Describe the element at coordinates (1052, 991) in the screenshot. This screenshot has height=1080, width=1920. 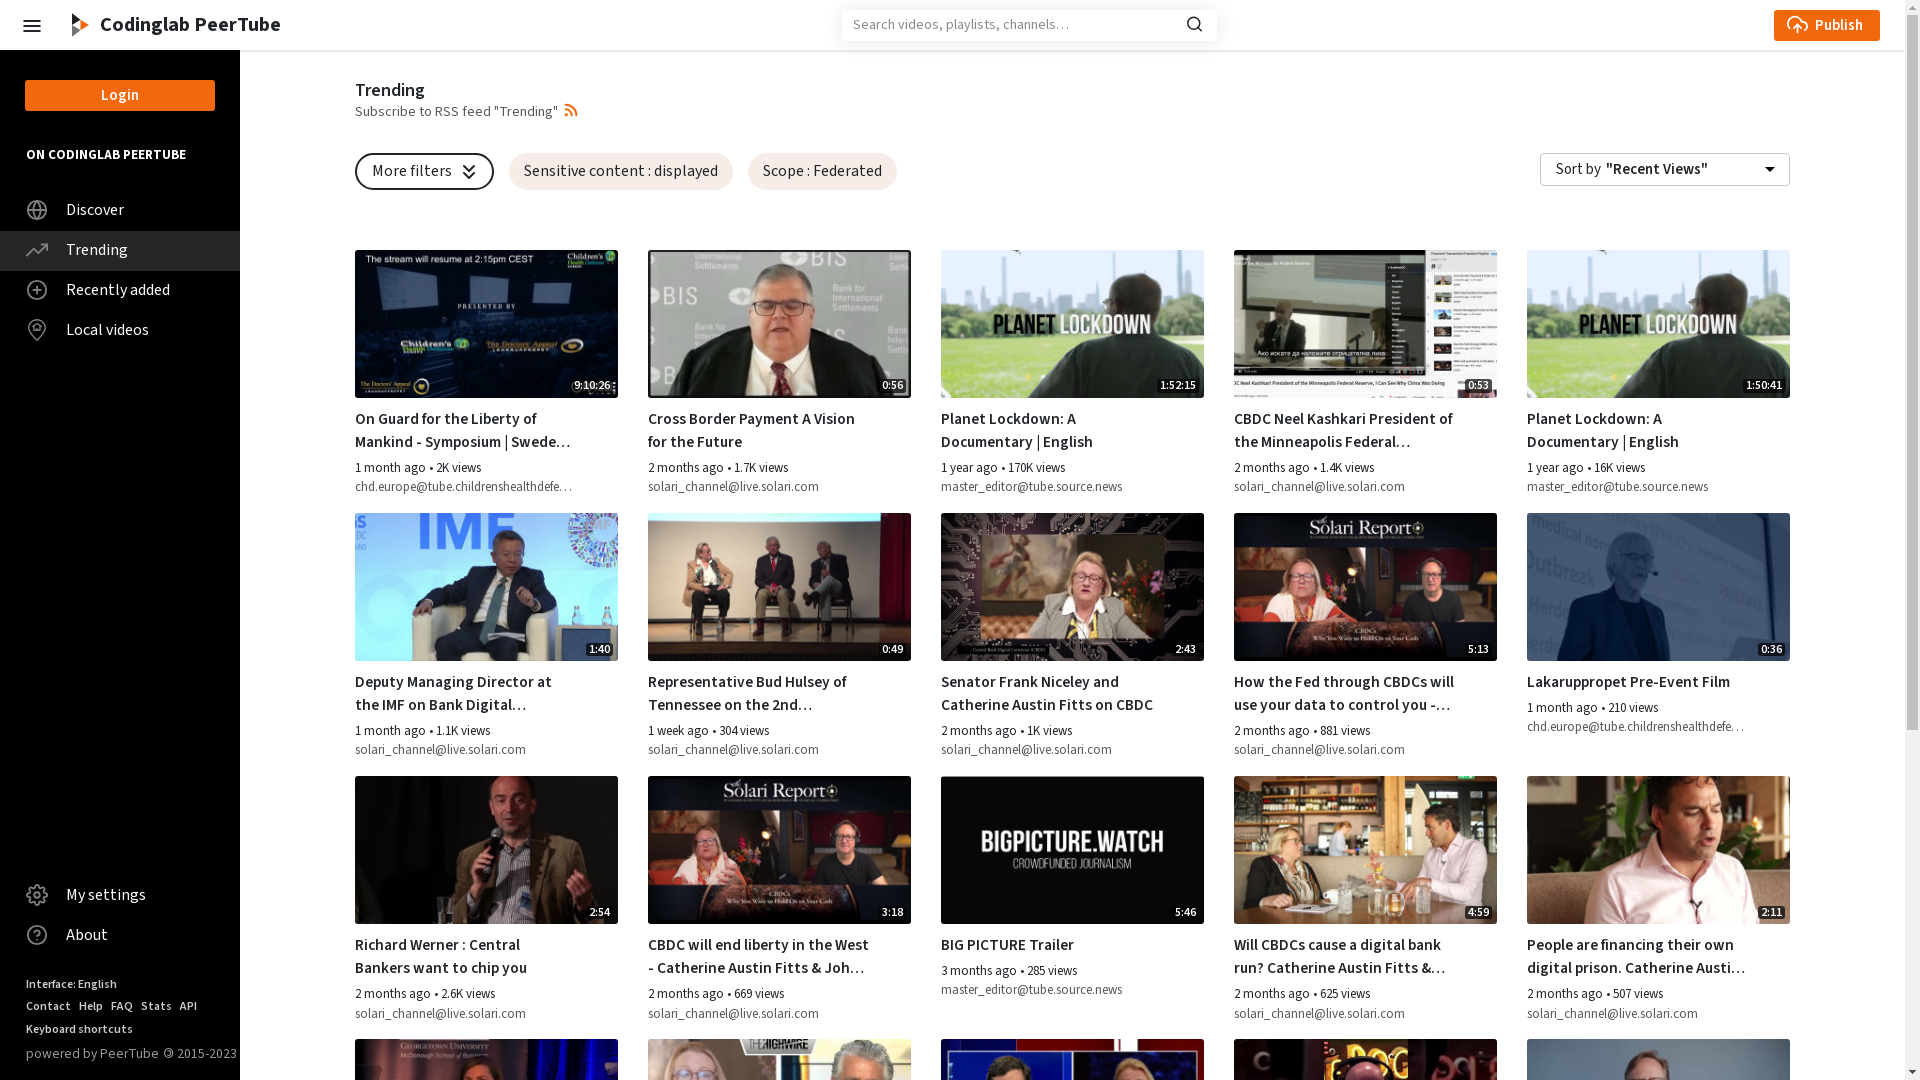
I see `master_editor@tube.source.news` at that location.